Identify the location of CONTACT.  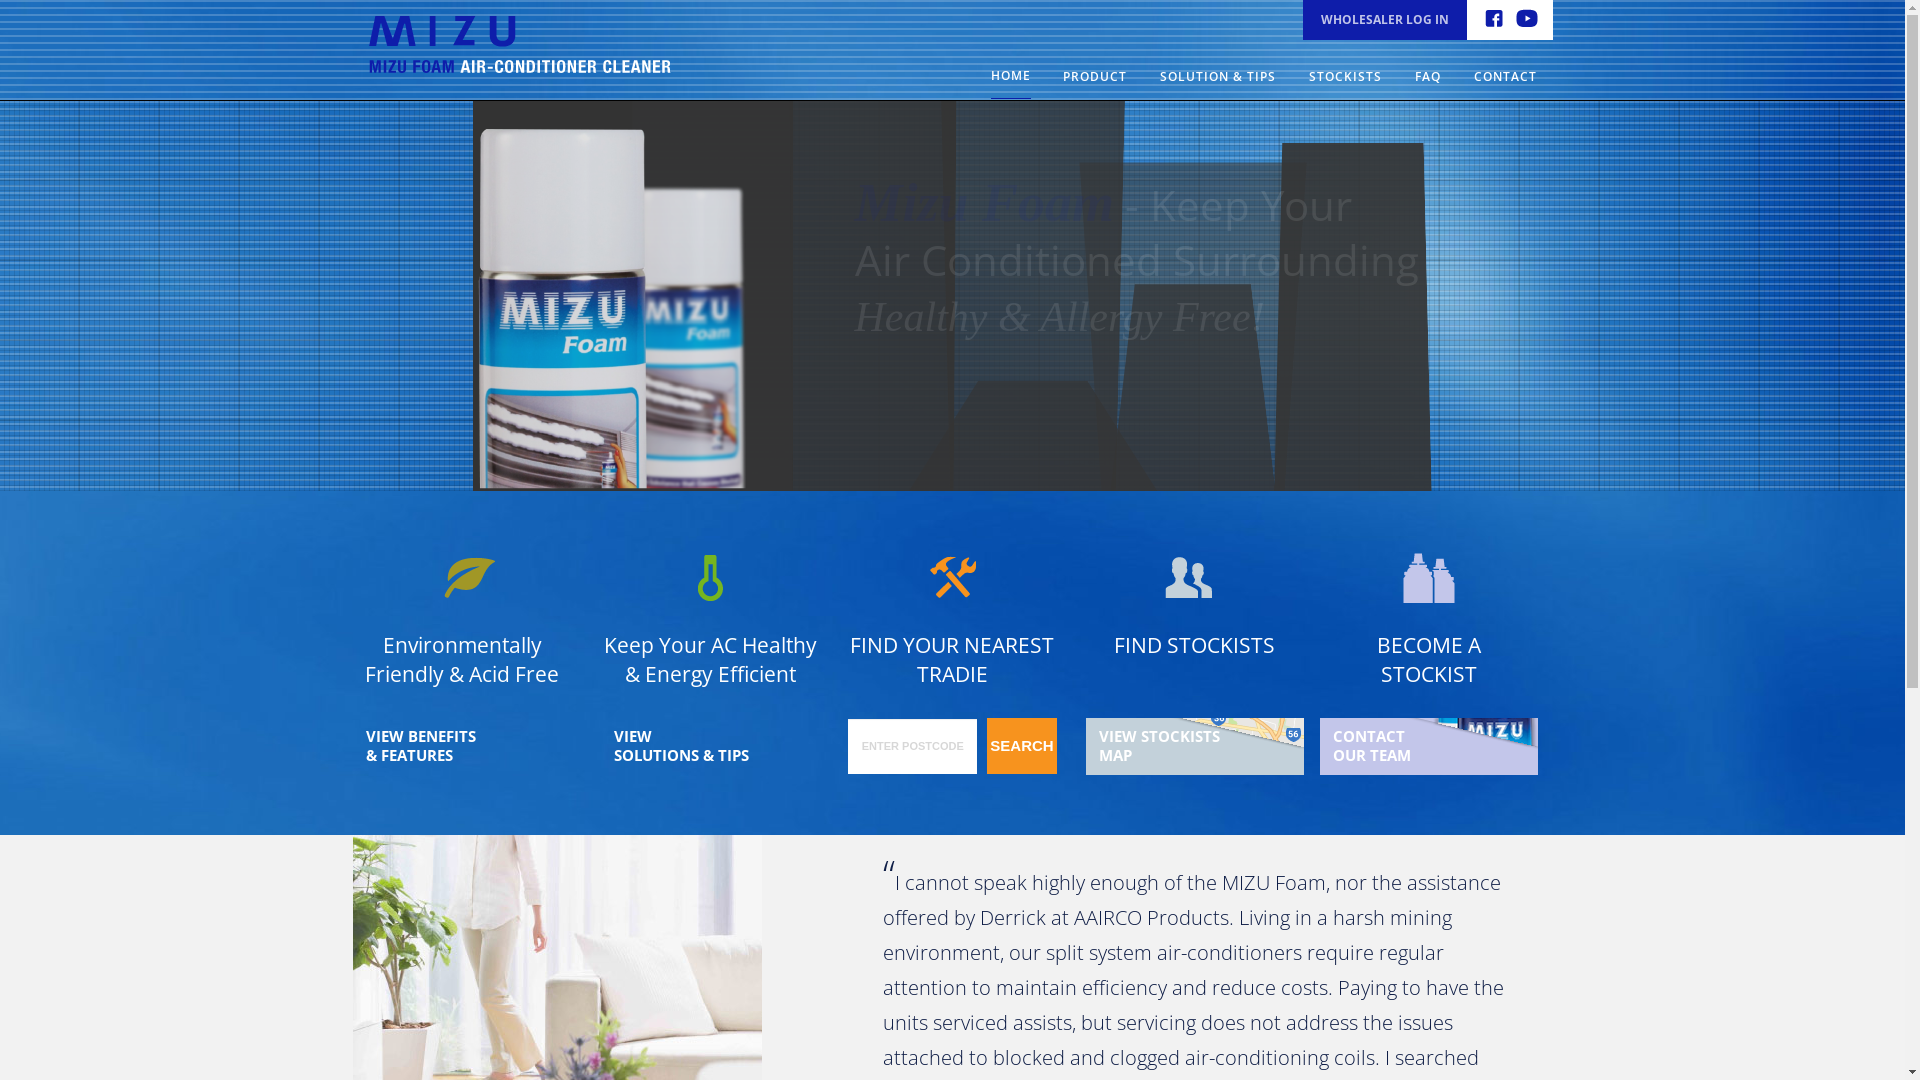
(1506, 75).